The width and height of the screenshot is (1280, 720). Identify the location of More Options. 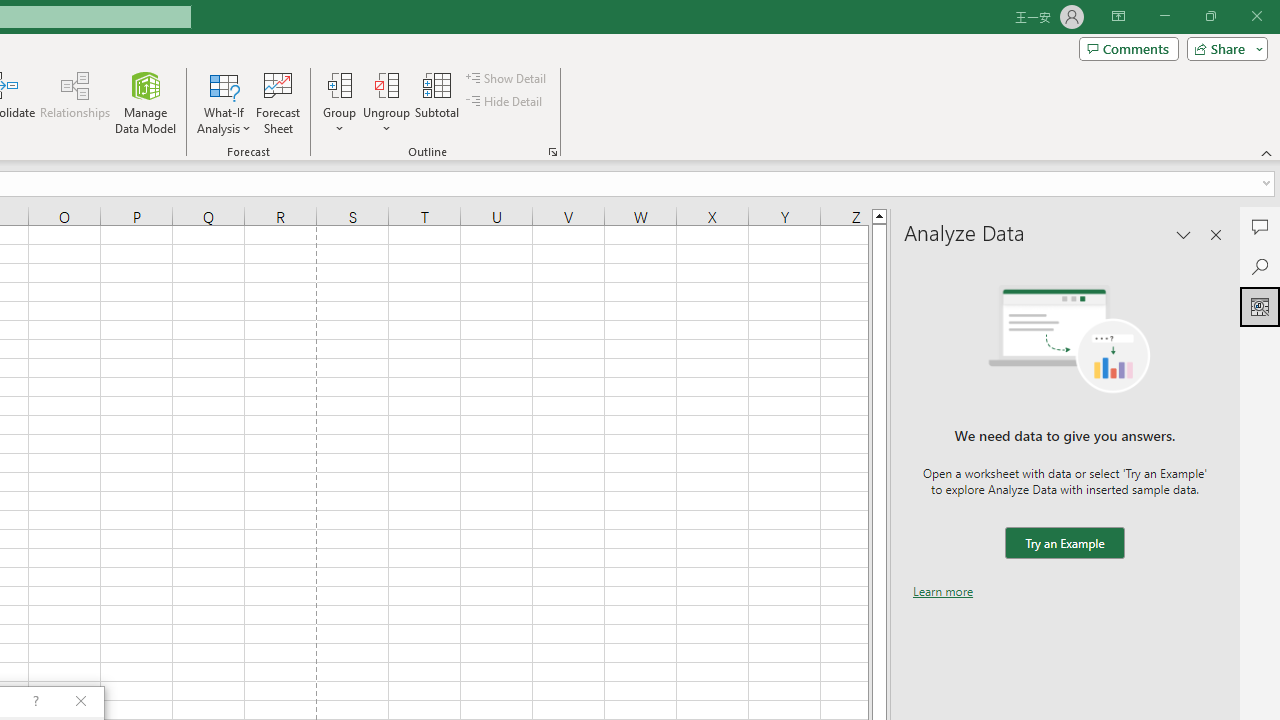
(386, 121).